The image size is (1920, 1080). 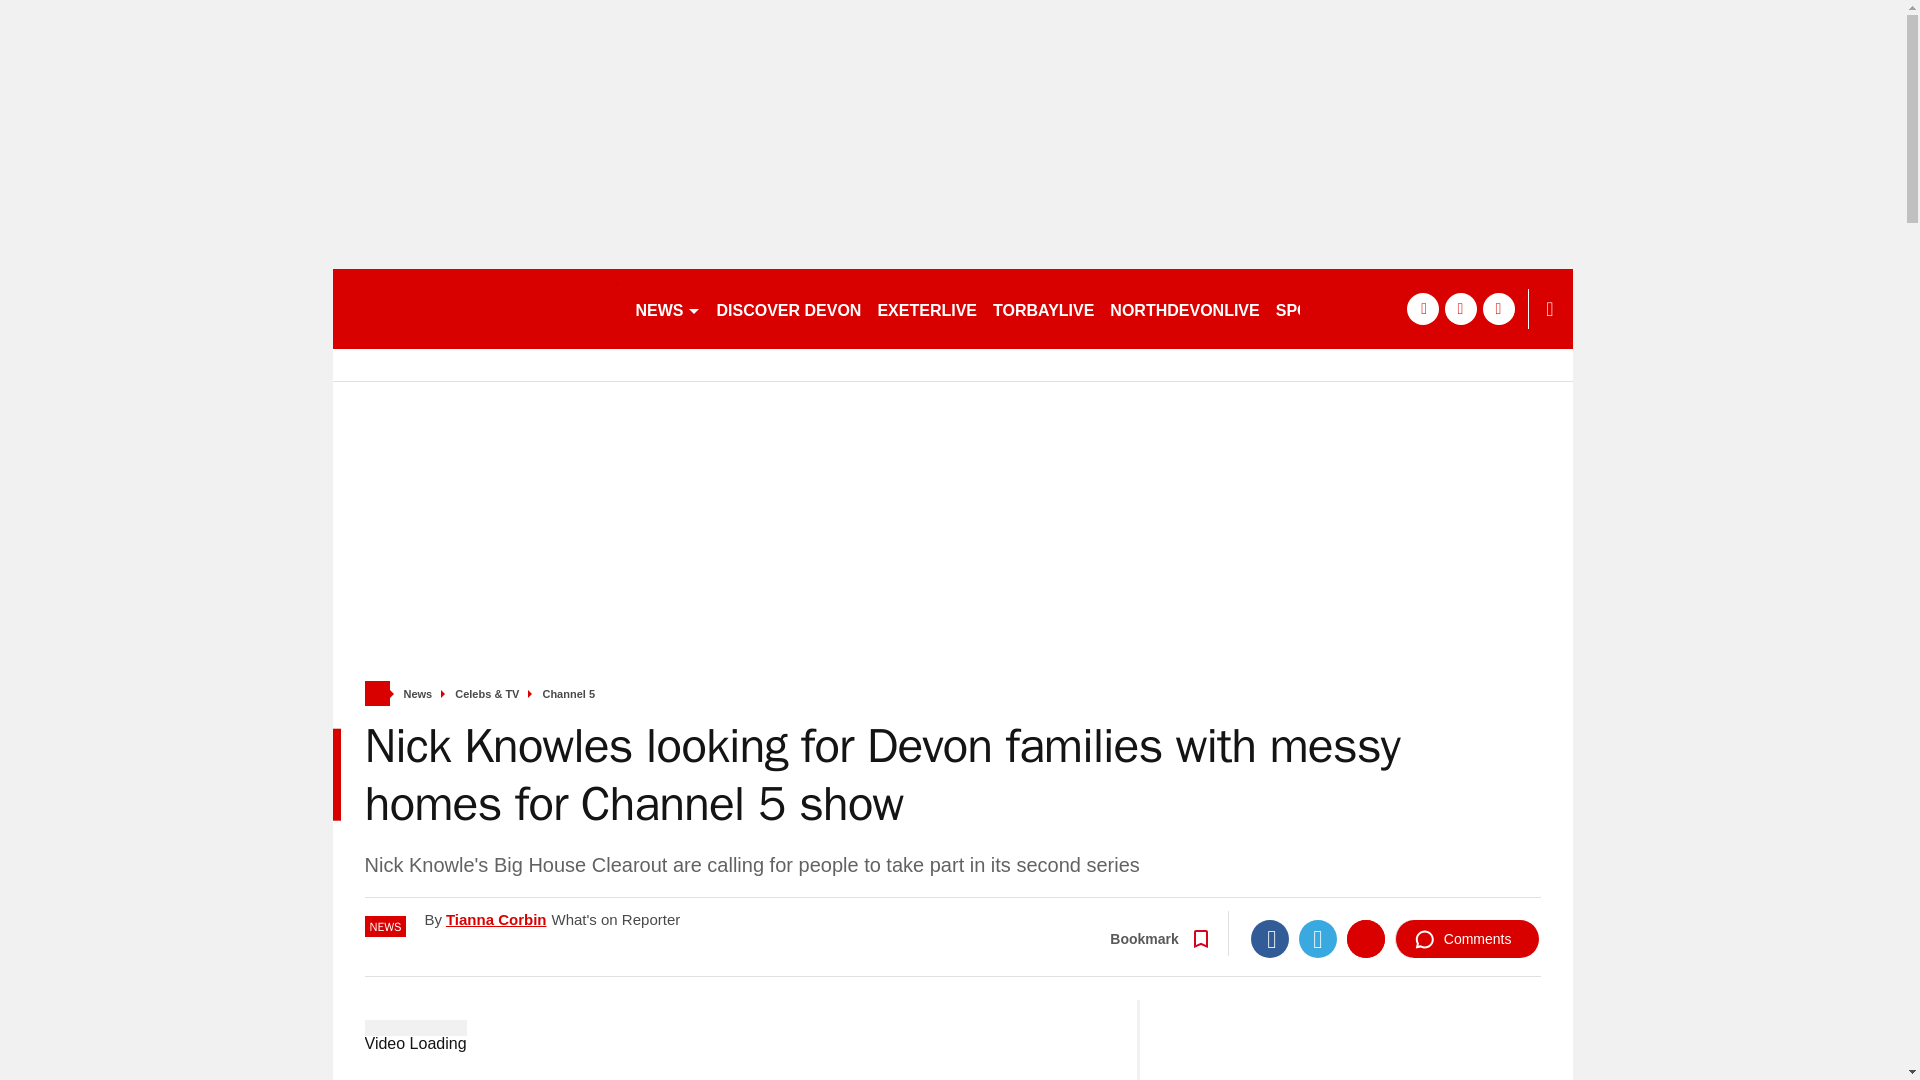 I want to click on TORBAYLIVE, so click(x=1043, y=308).